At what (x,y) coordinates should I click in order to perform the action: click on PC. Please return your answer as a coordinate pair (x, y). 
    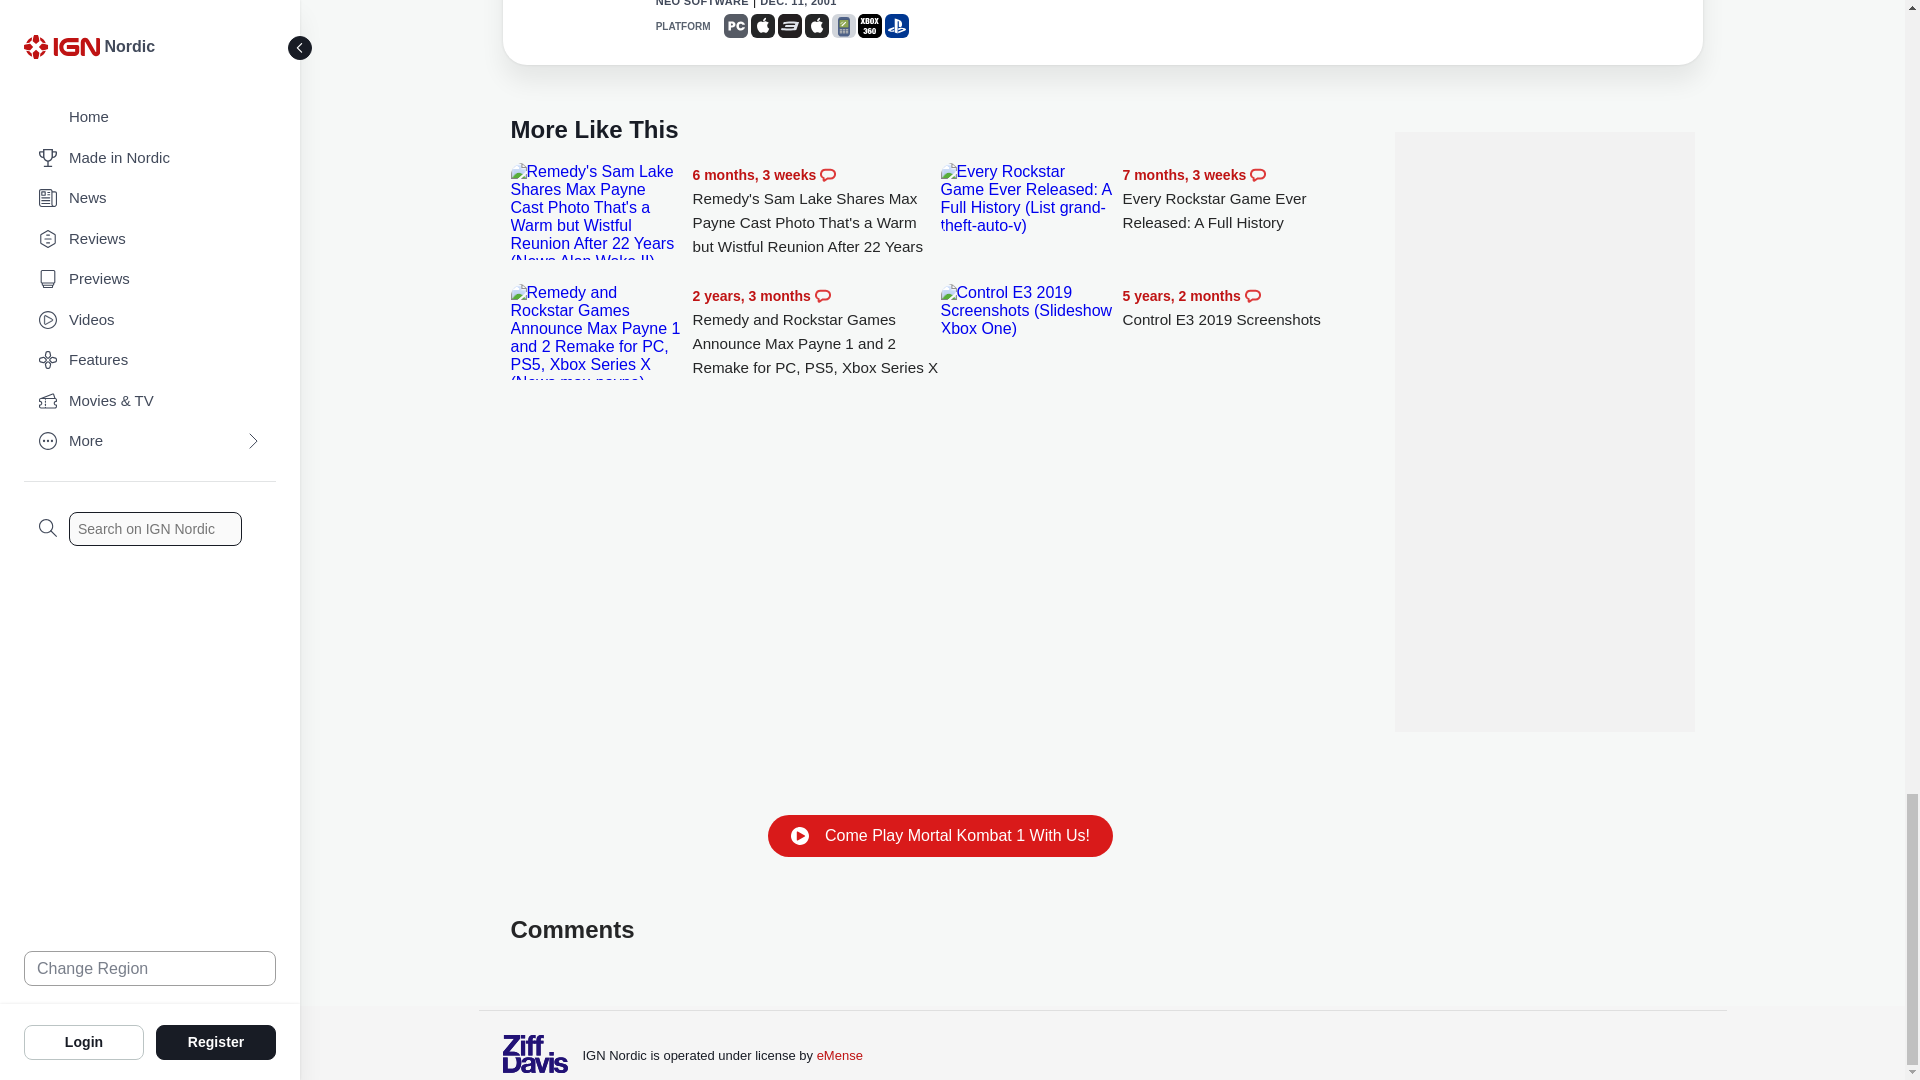
    Looking at the image, I should click on (736, 26).